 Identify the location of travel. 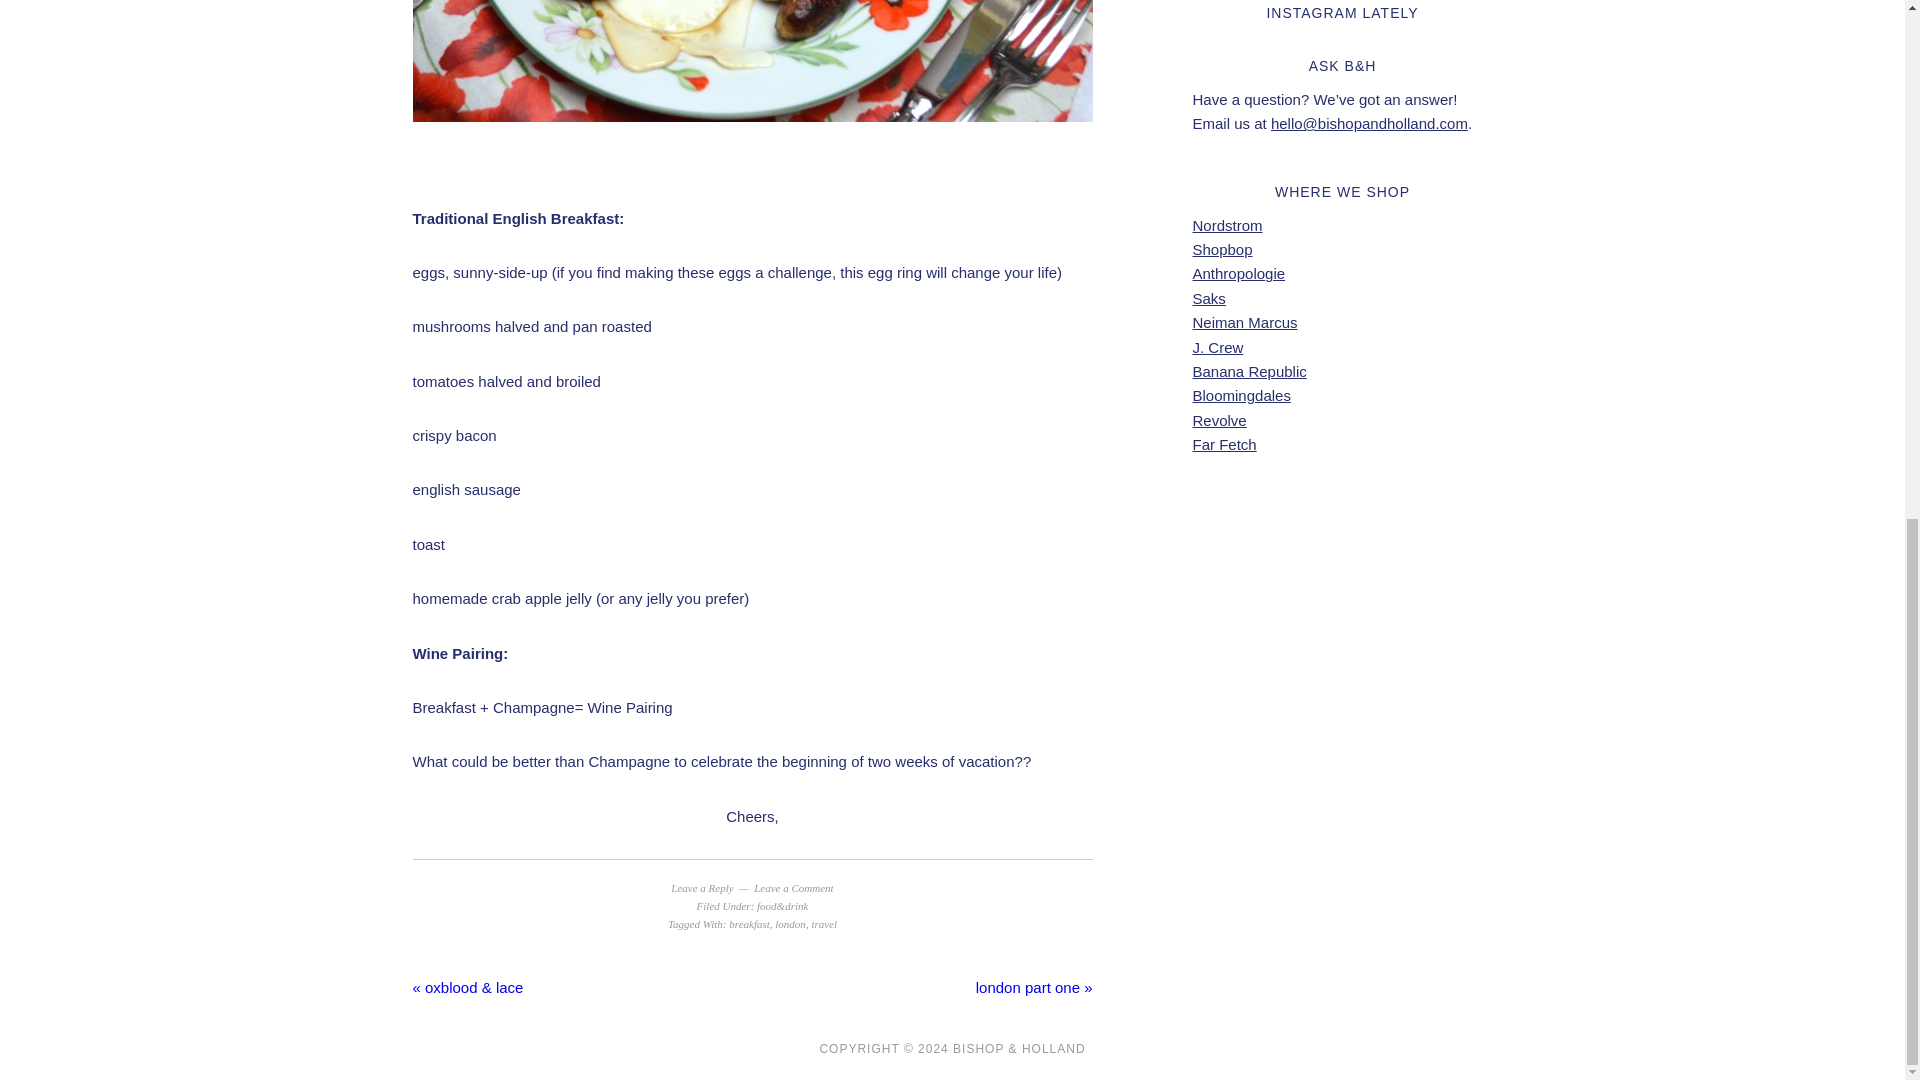
(824, 924).